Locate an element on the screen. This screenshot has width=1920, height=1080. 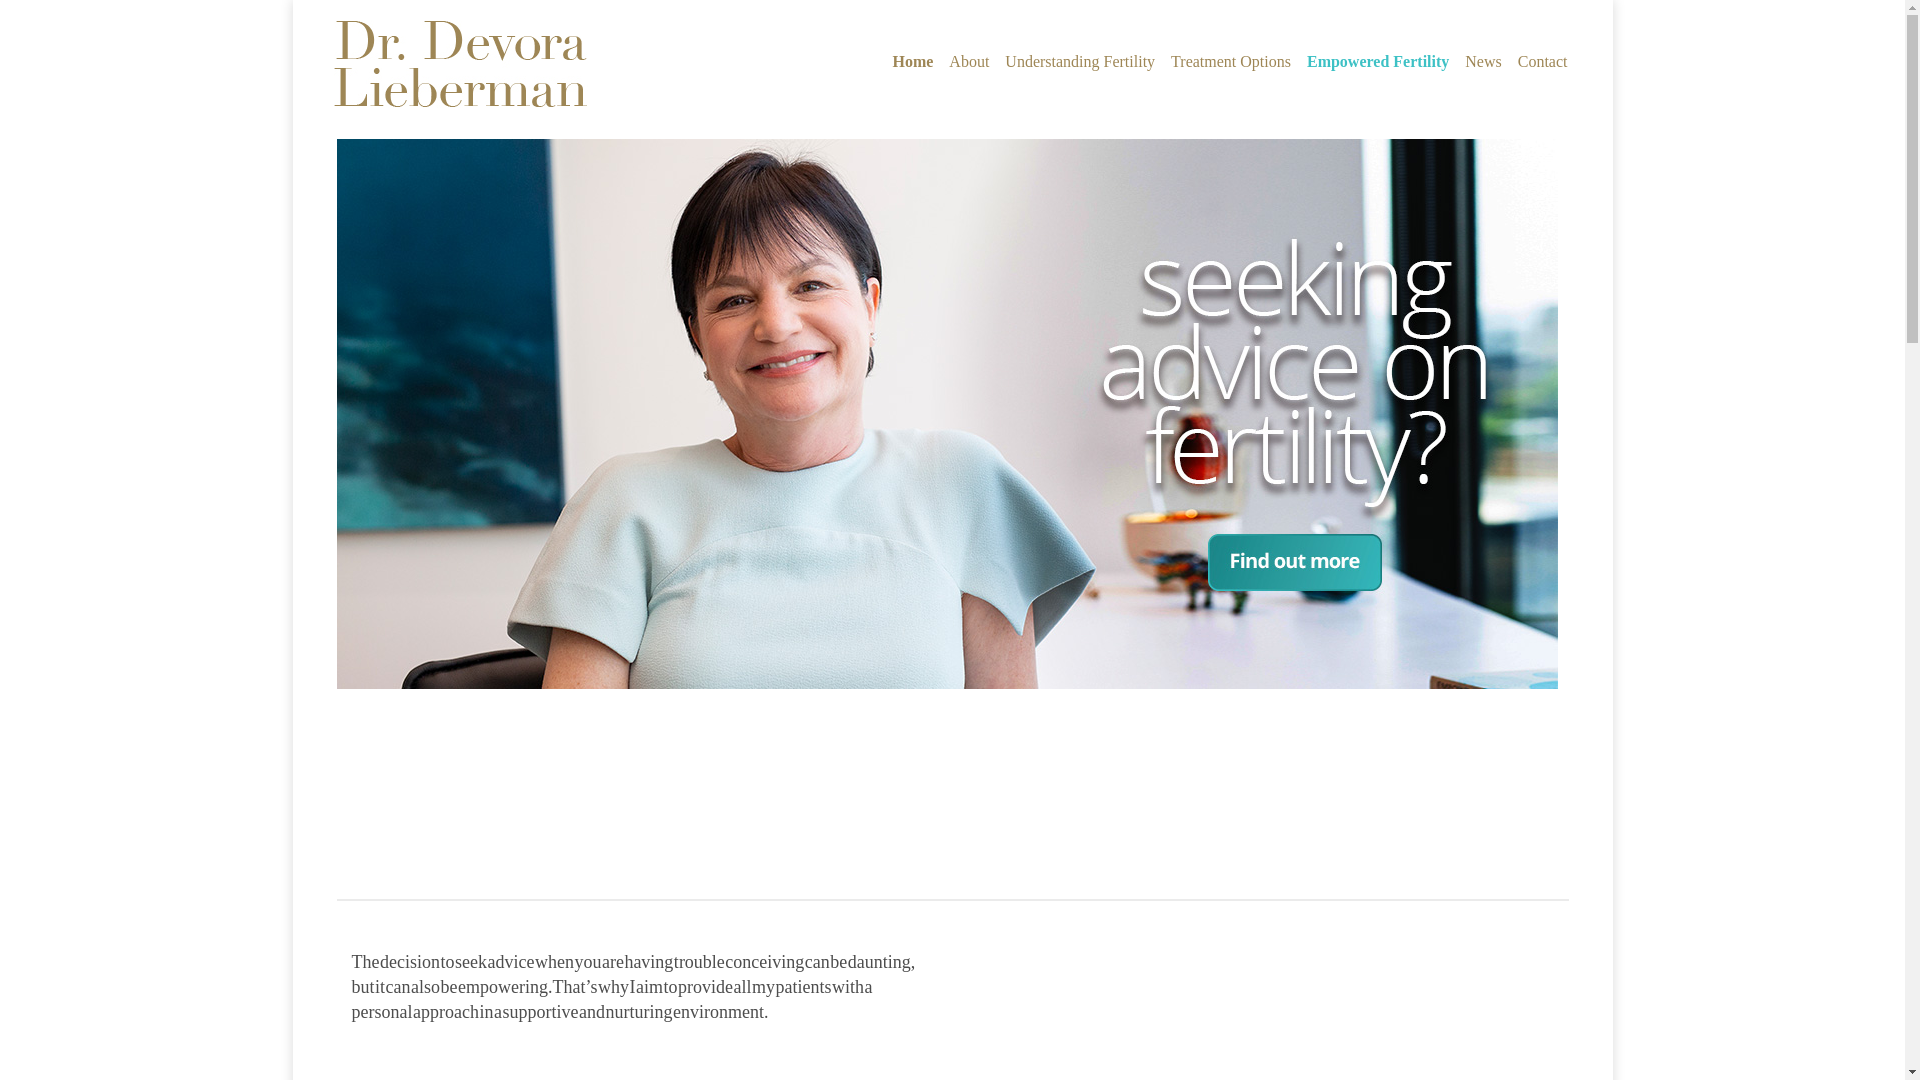
Advice on fertility is located at coordinates (946, 414).